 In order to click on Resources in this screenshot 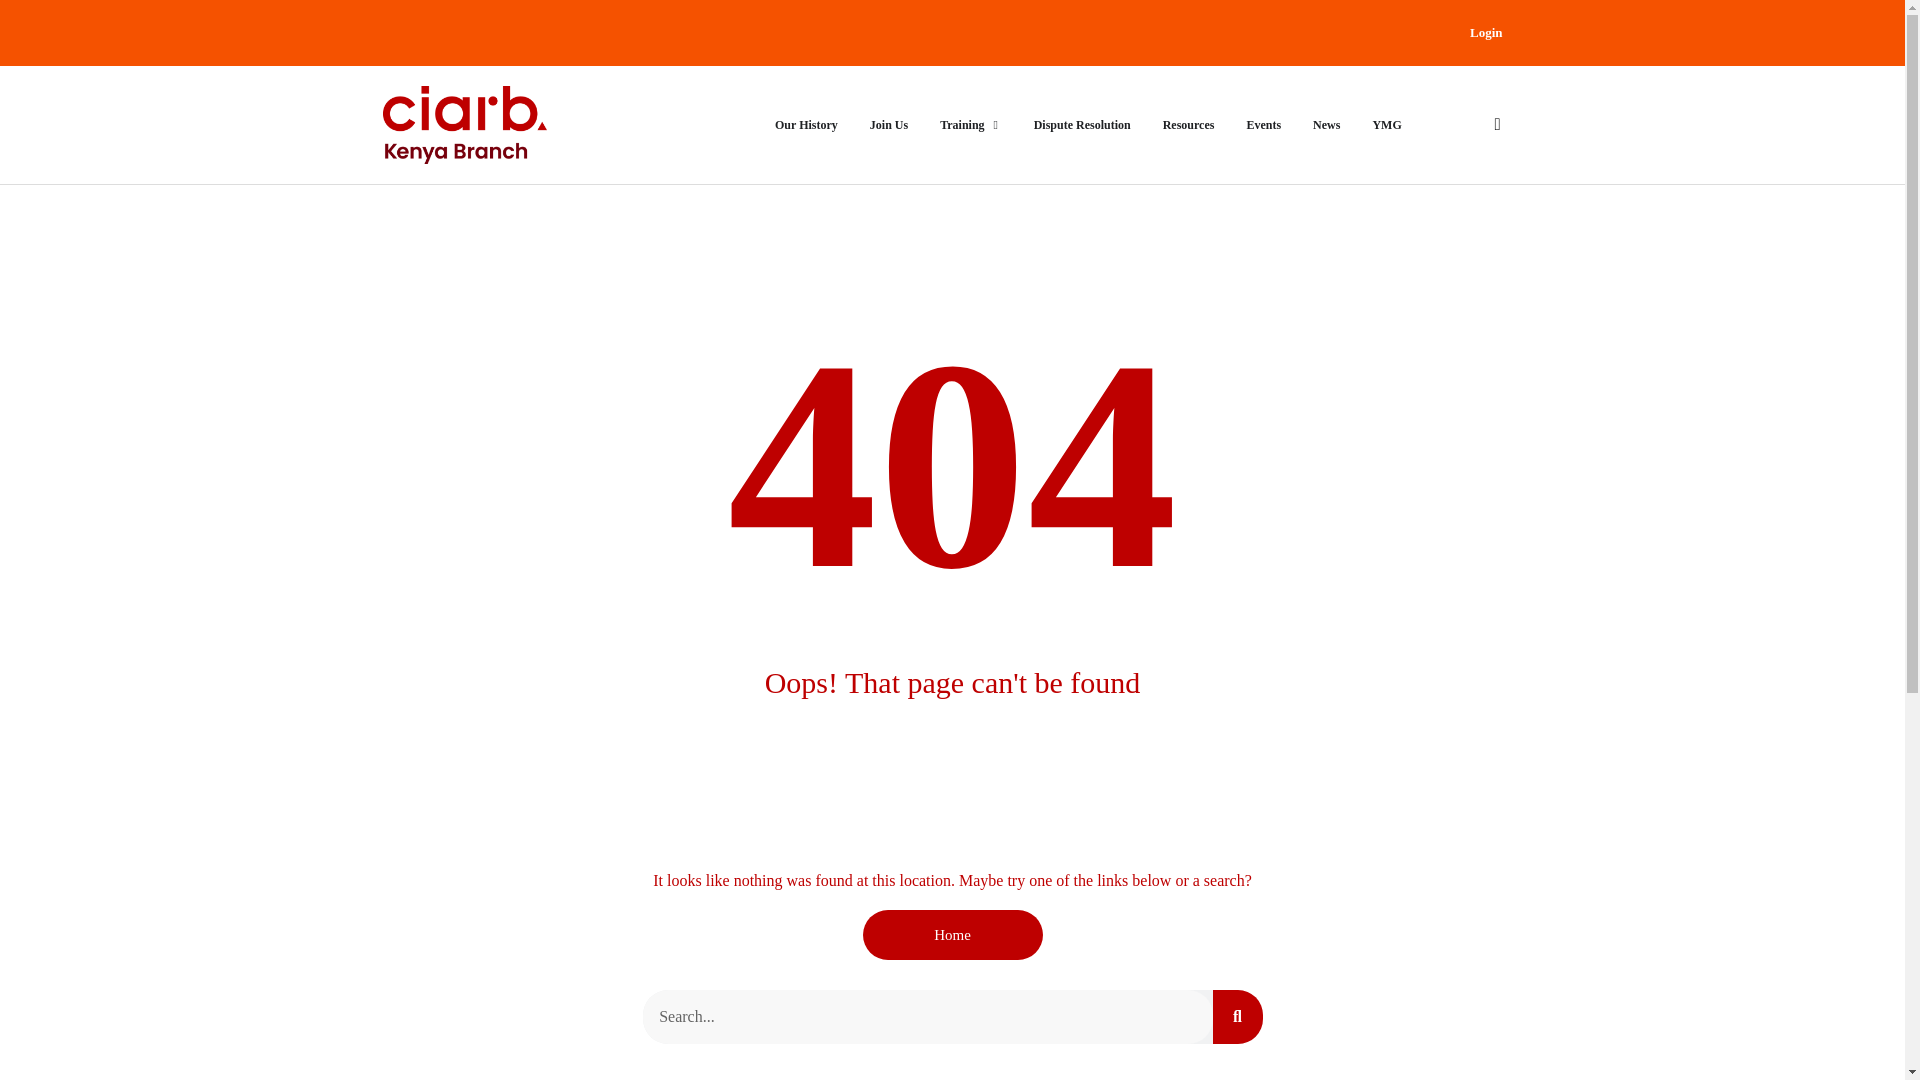, I will do `click(1189, 124)`.